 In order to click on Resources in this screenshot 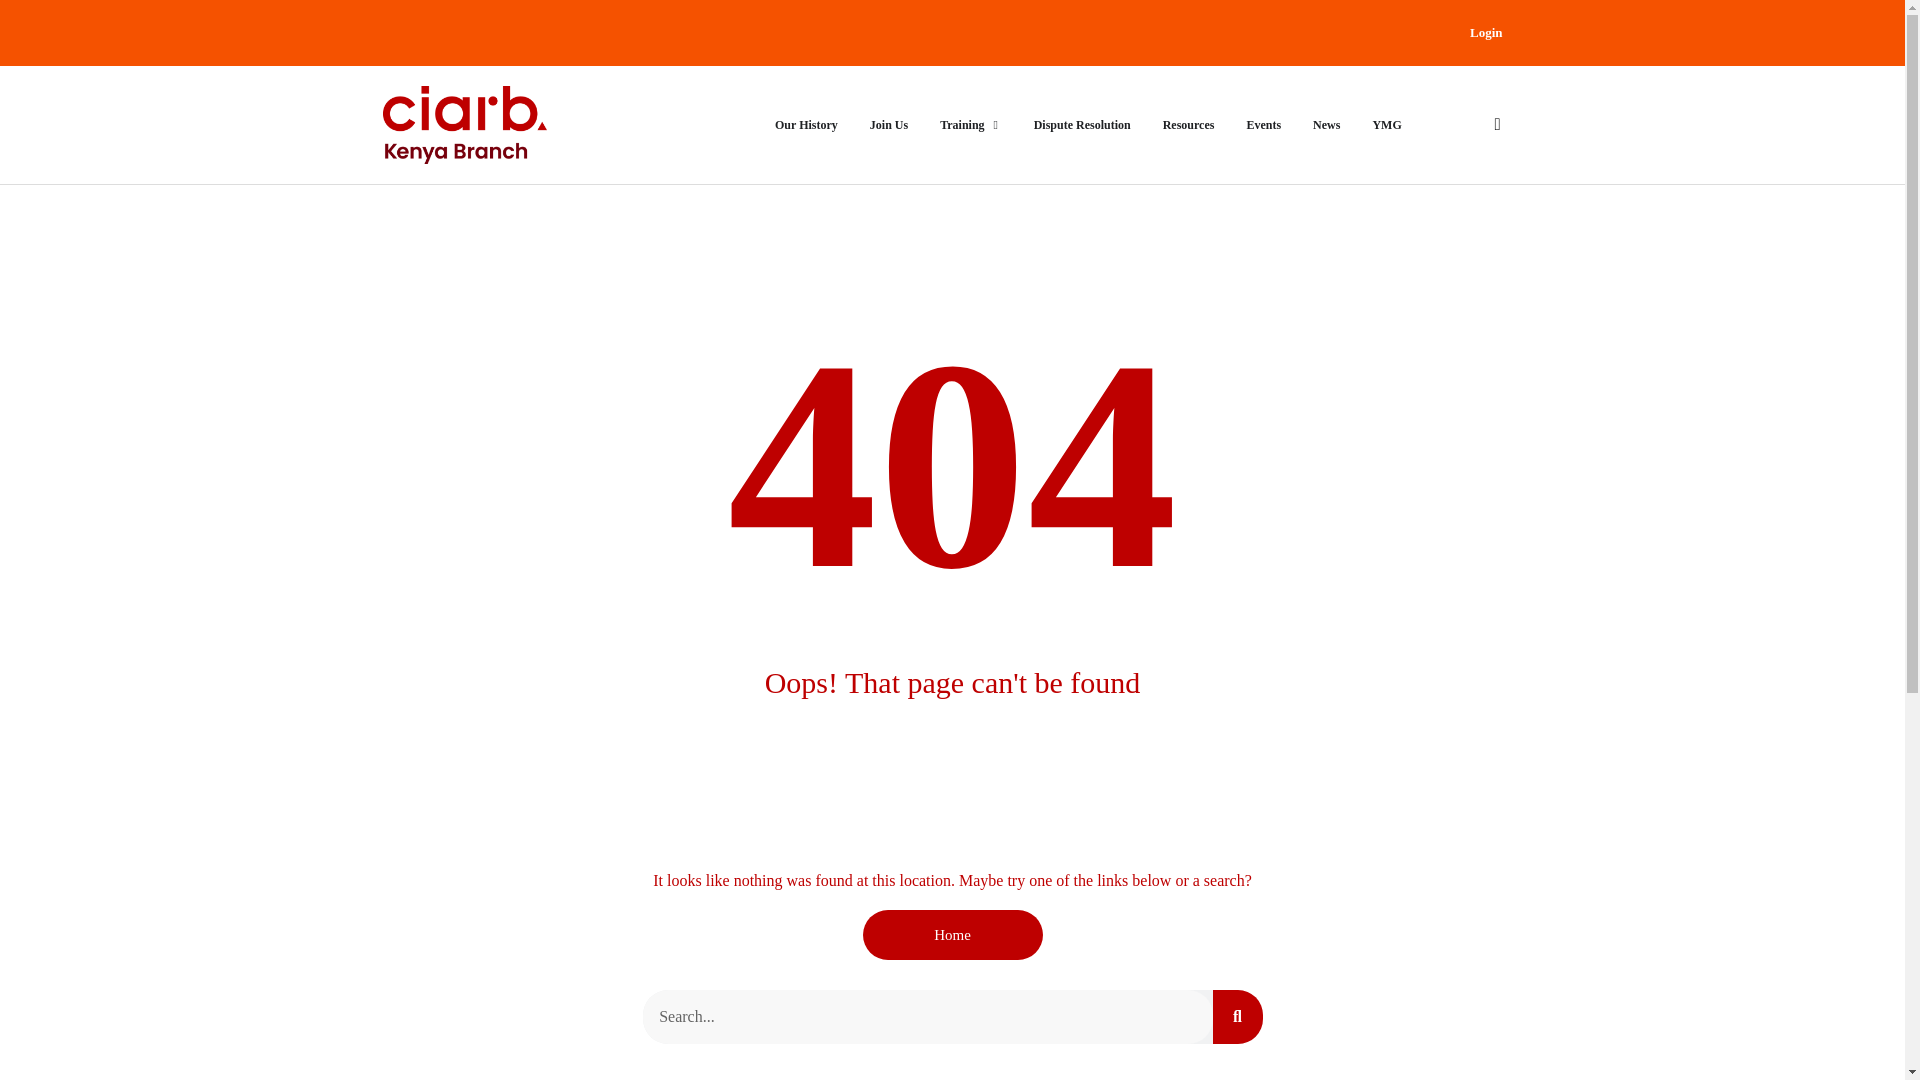, I will do `click(1189, 124)`.